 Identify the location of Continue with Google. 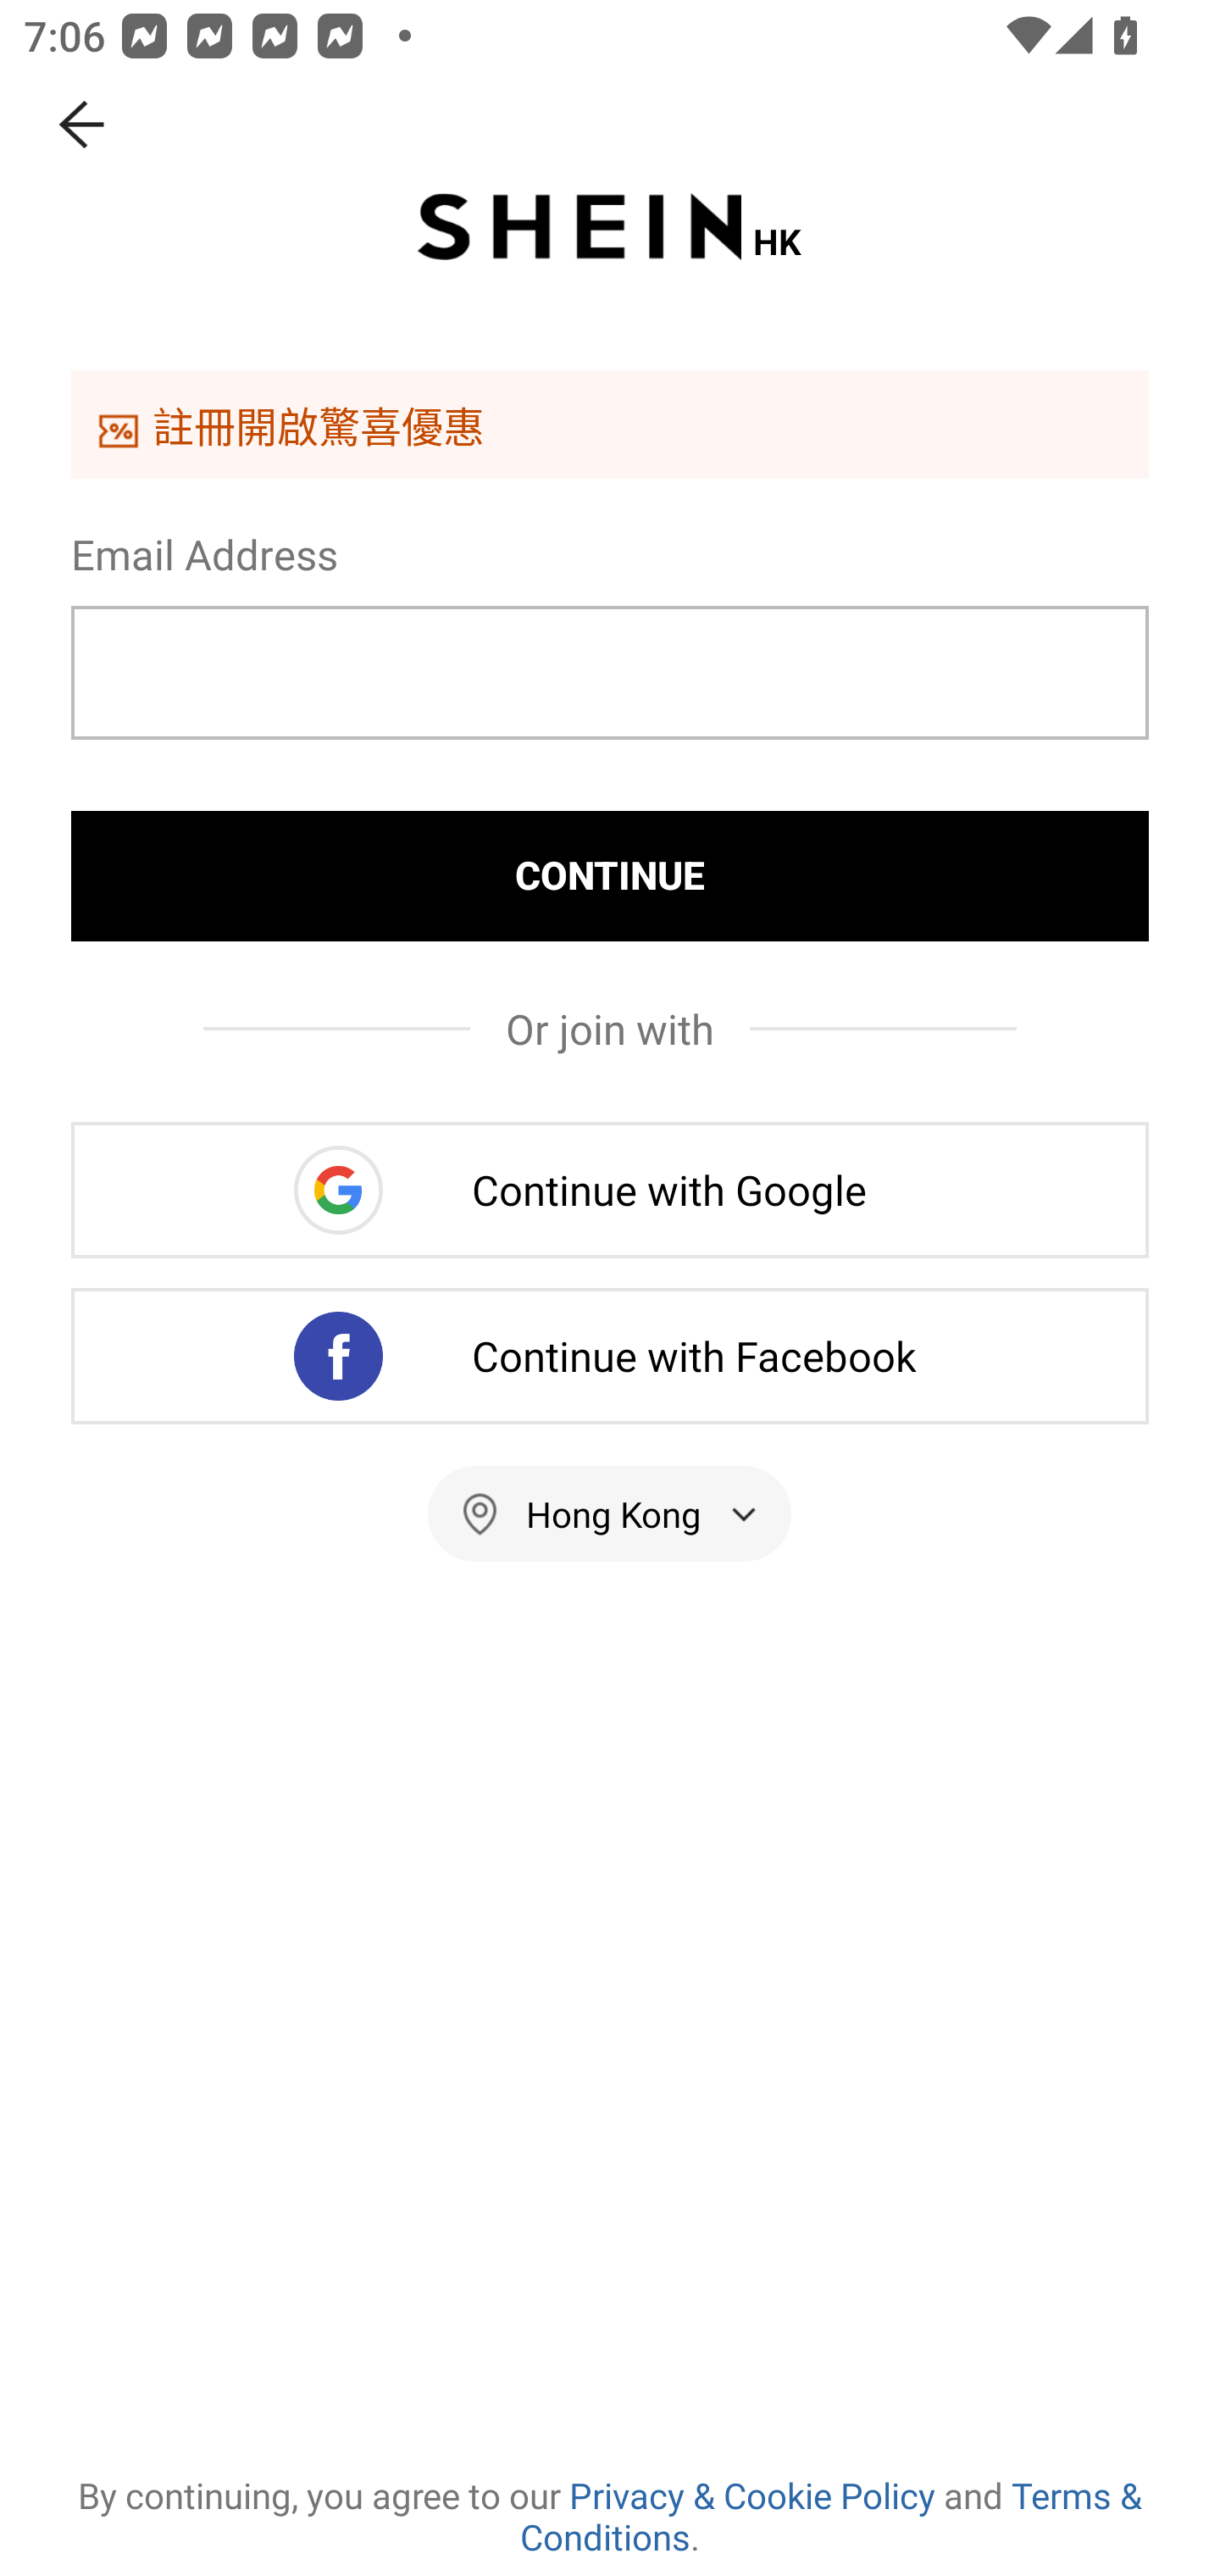
(610, 1190).